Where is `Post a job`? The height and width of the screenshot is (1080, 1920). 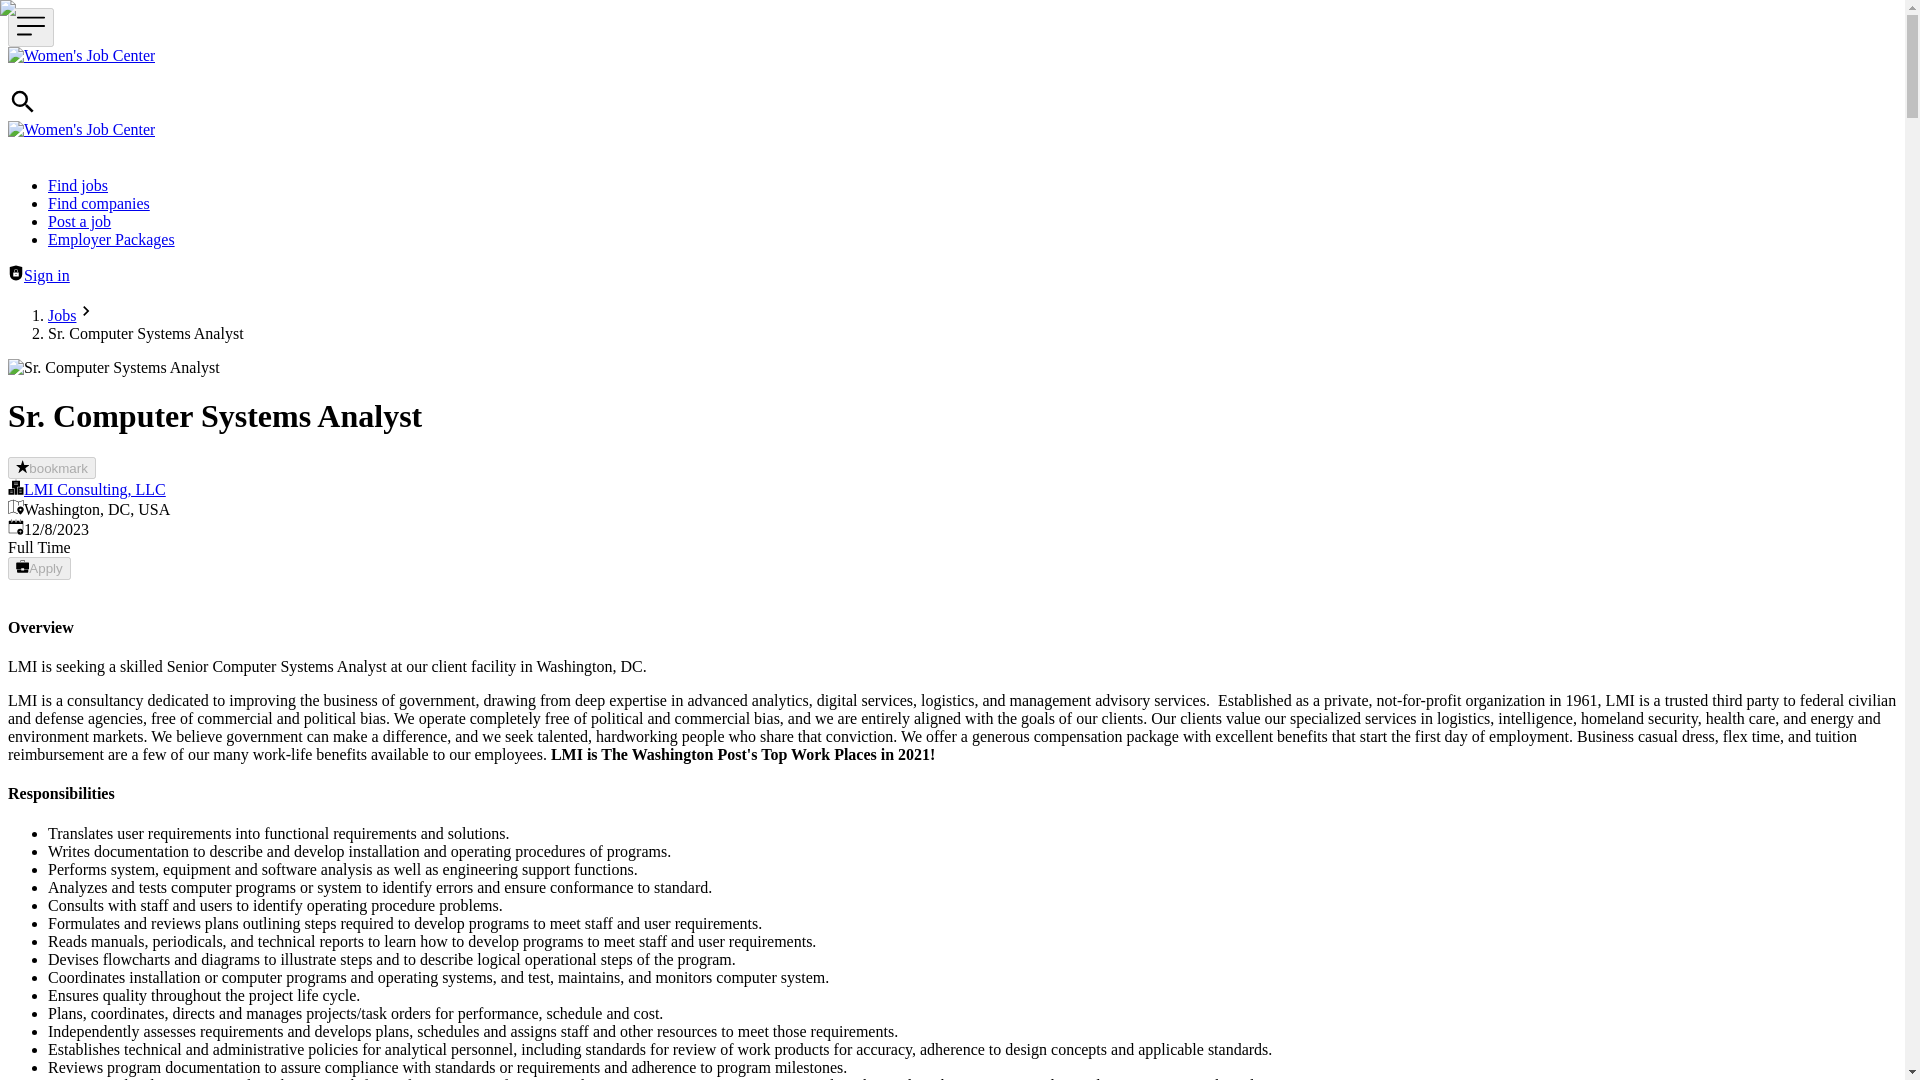
Post a job is located at coordinates (80, 221).